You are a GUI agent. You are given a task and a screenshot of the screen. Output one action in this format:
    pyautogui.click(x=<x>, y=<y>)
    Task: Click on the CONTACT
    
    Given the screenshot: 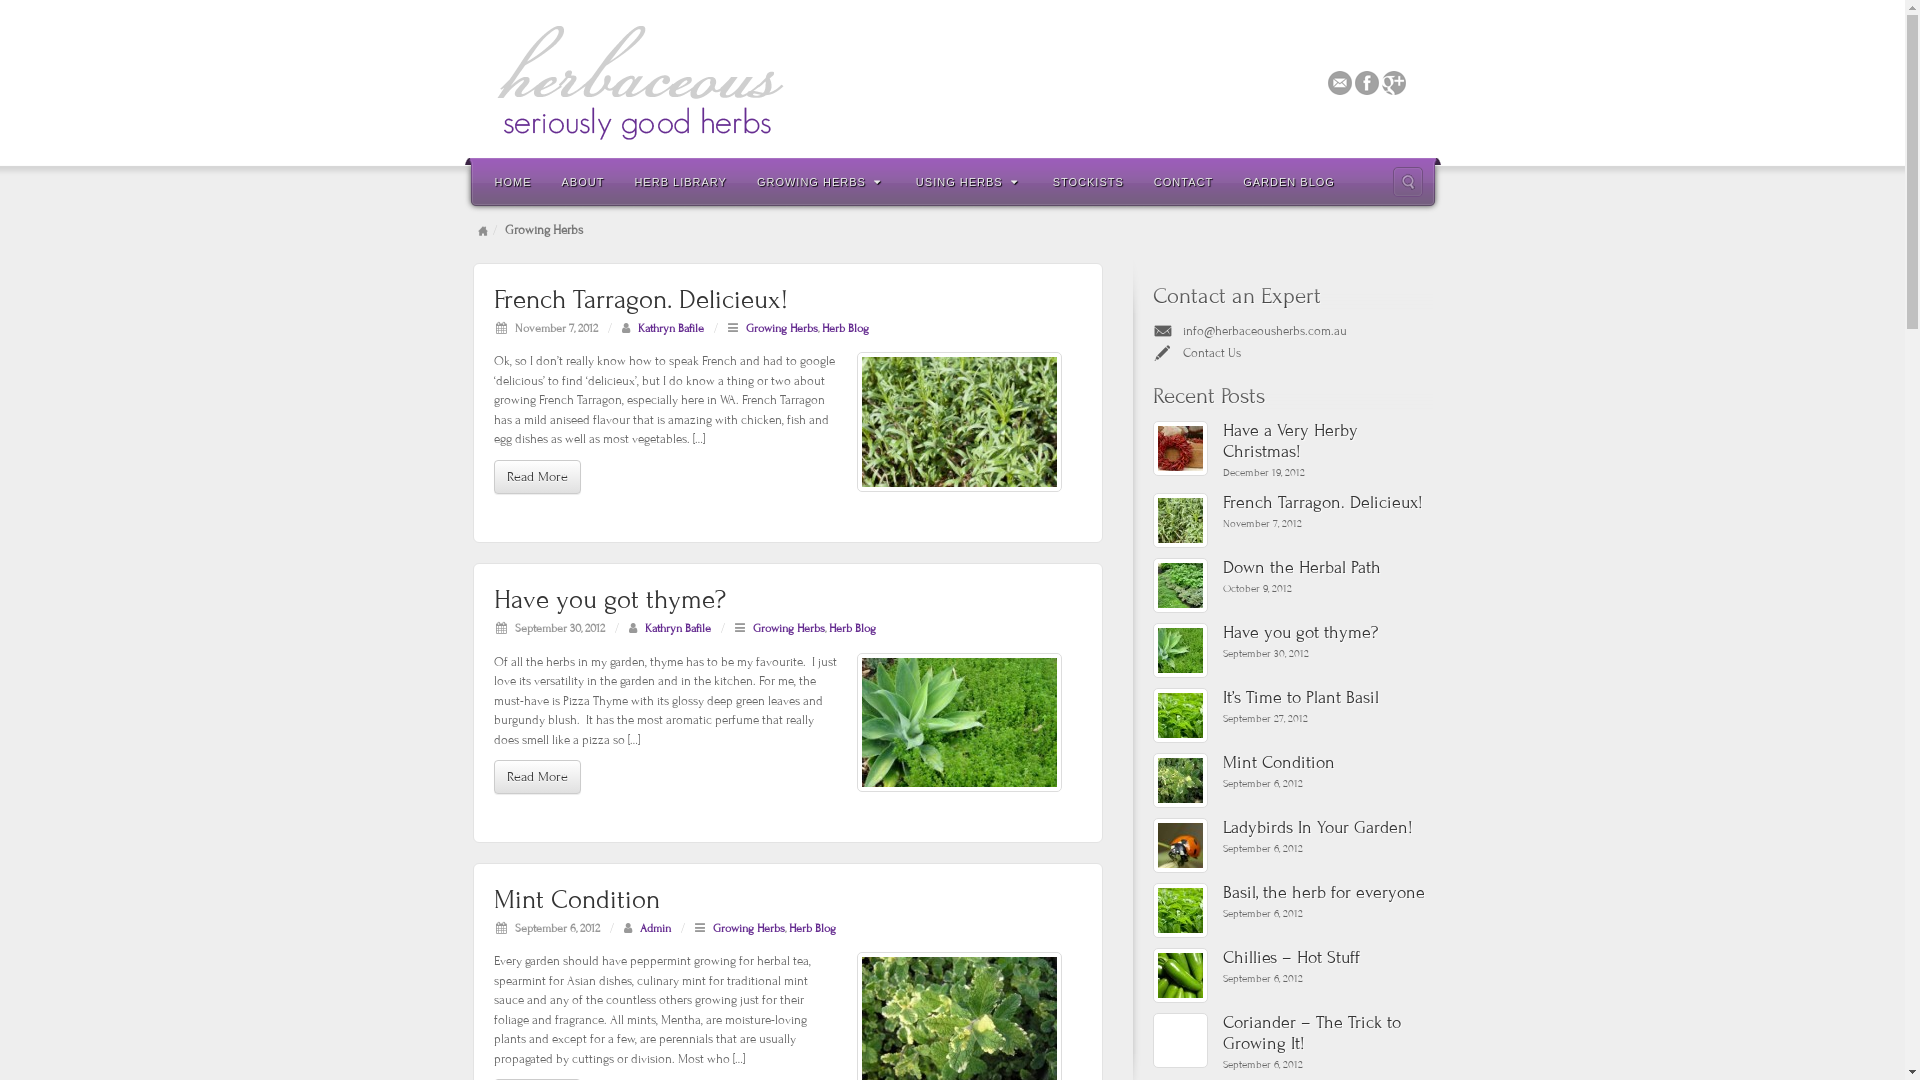 What is the action you would take?
    pyautogui.click(x=1184, y=181)
    